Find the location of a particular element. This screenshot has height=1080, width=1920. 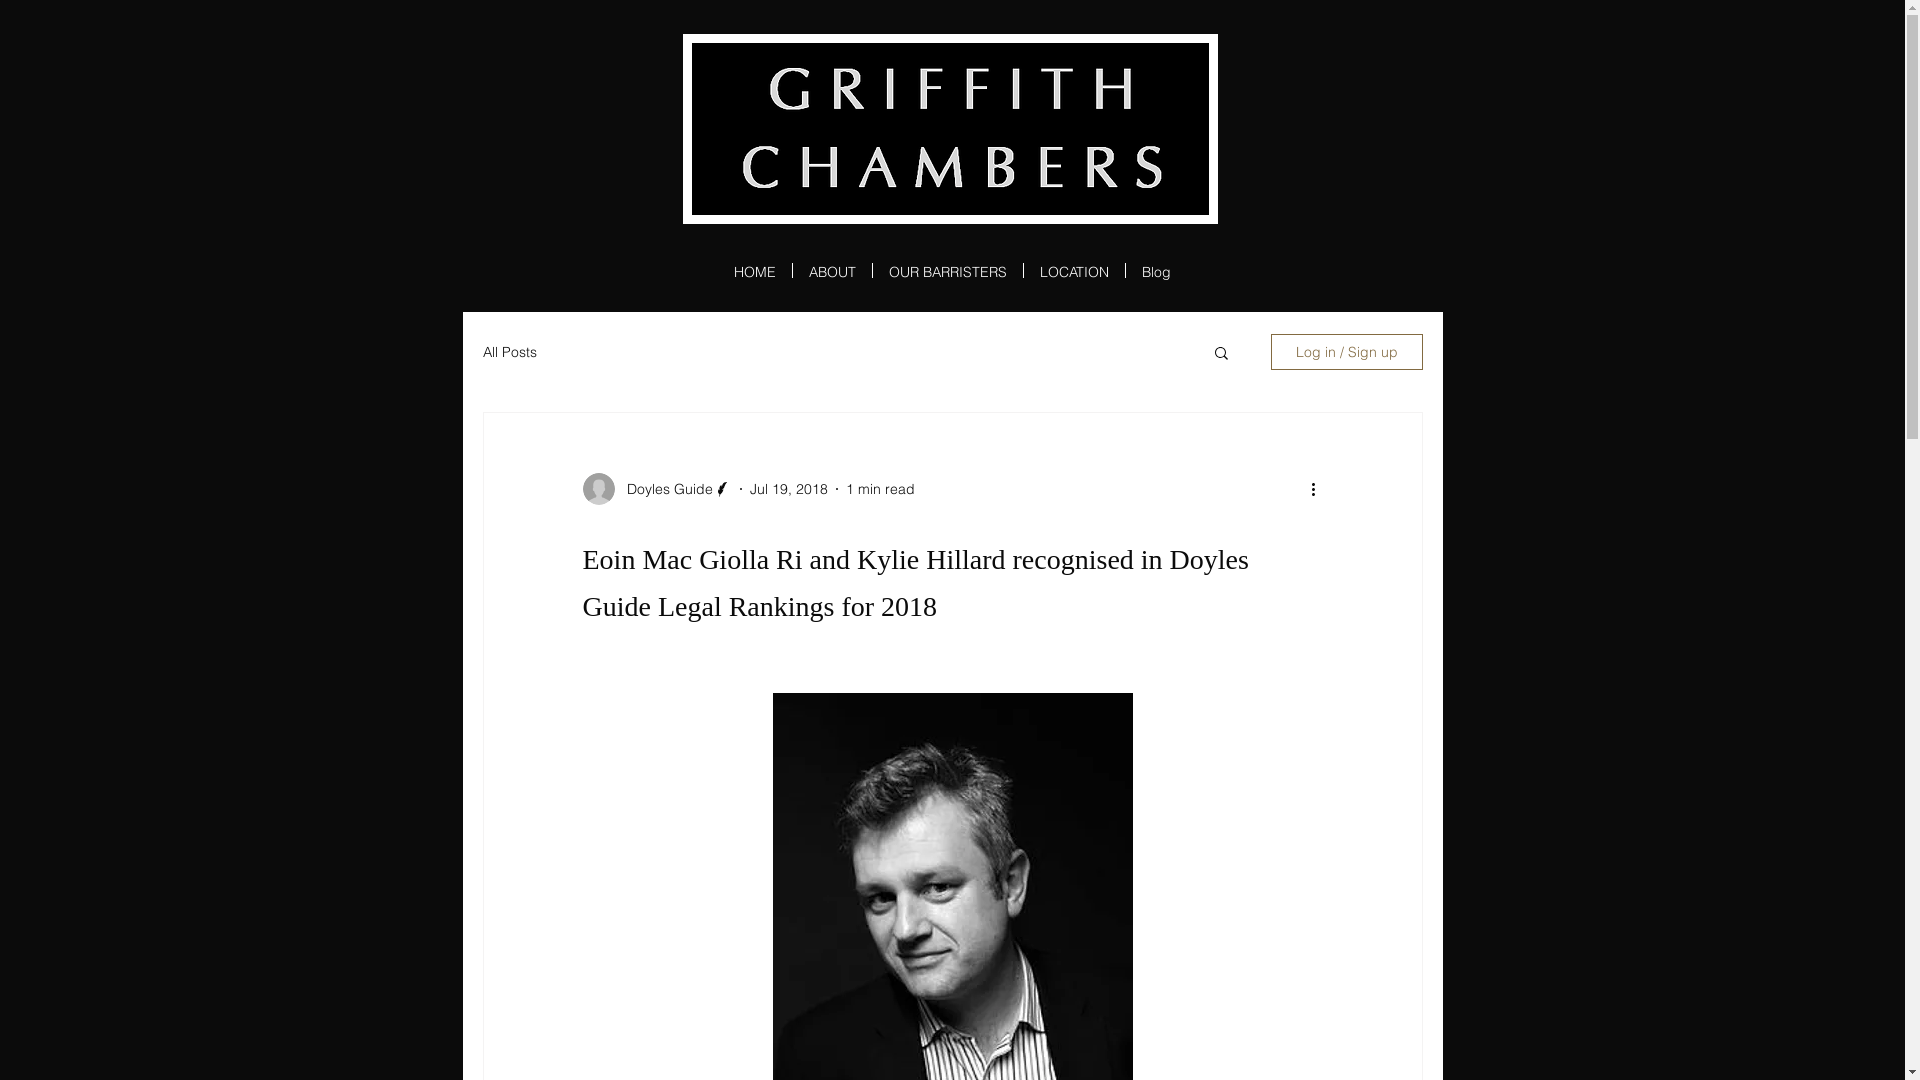

LOCATION is located at coordinates (1074, 270).